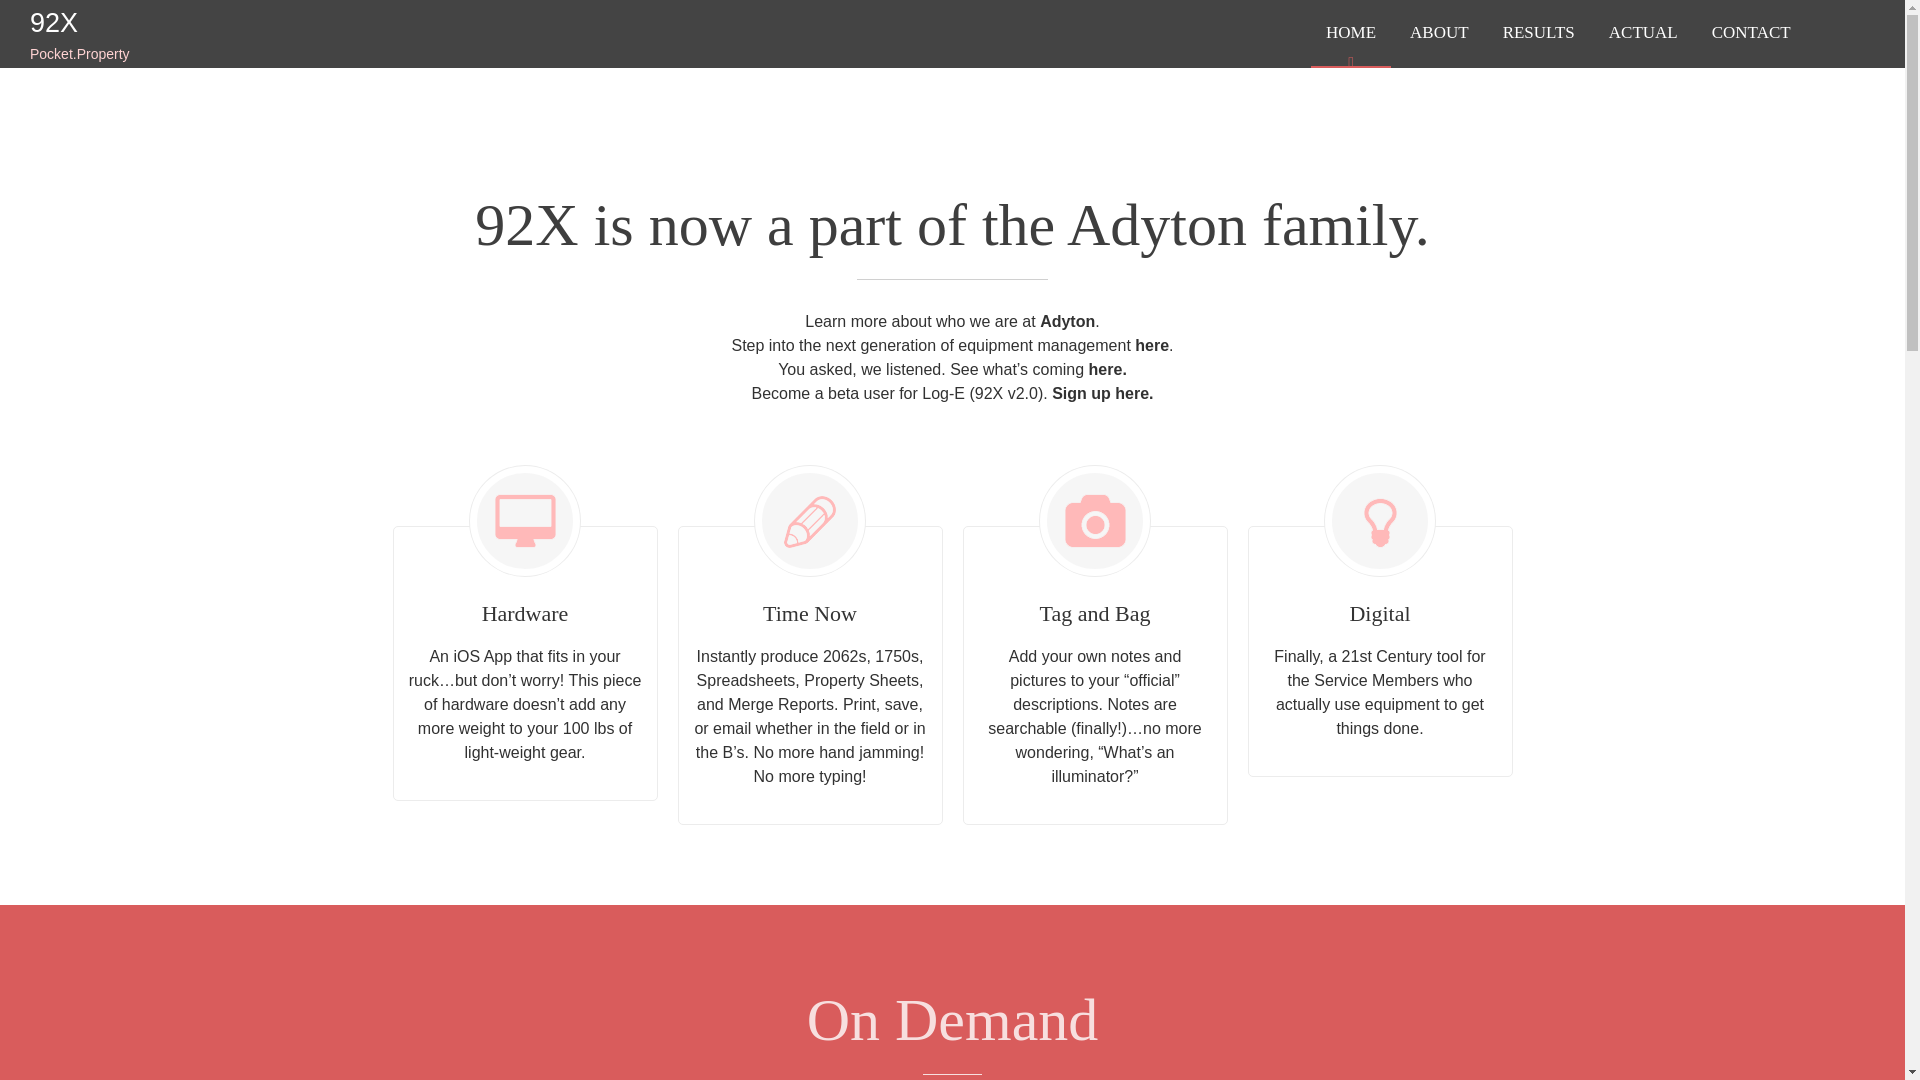 Image resolution: width=1920 pixels, height=1080 pixels. I want to click on HOME, so click(1350, 34).